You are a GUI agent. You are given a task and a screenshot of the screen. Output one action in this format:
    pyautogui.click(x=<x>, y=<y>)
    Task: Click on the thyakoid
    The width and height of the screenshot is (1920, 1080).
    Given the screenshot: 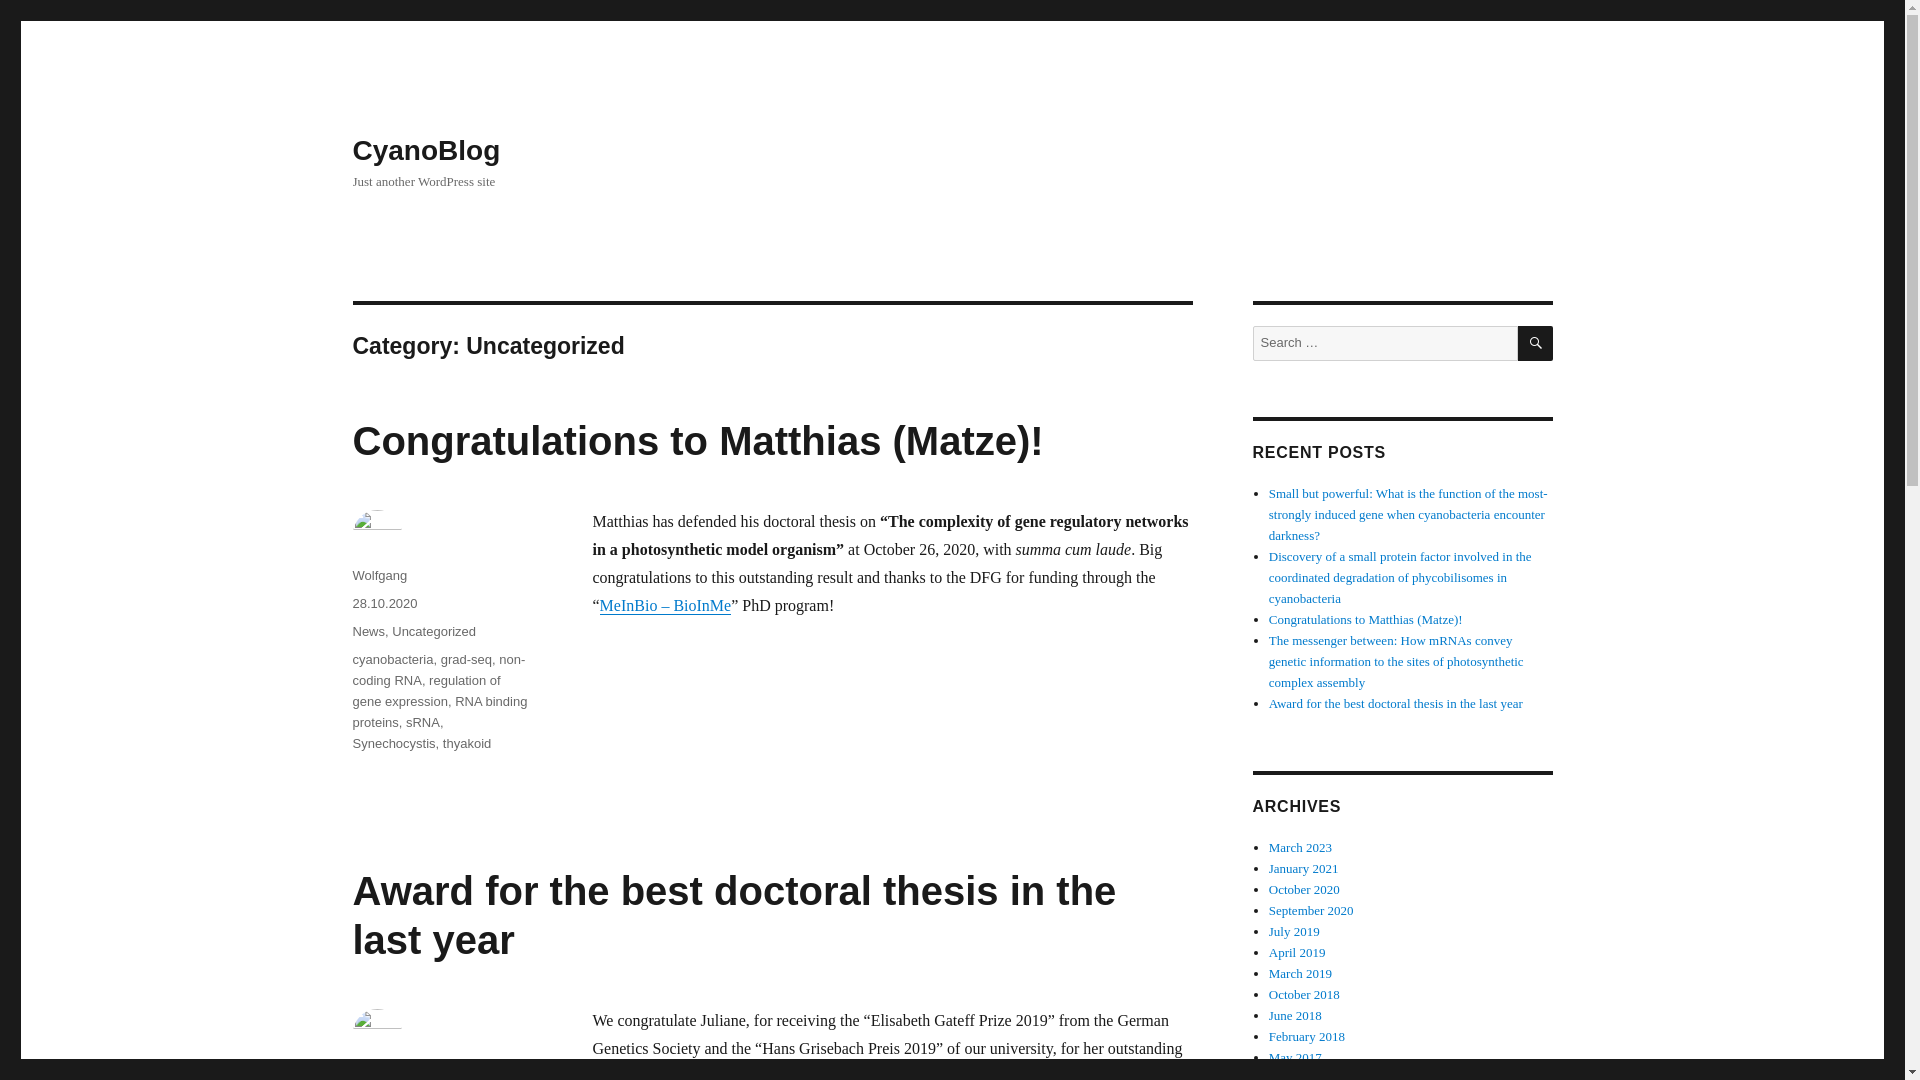 What is the action you would take?
    pyautogui.click(x=467, y=742)
    